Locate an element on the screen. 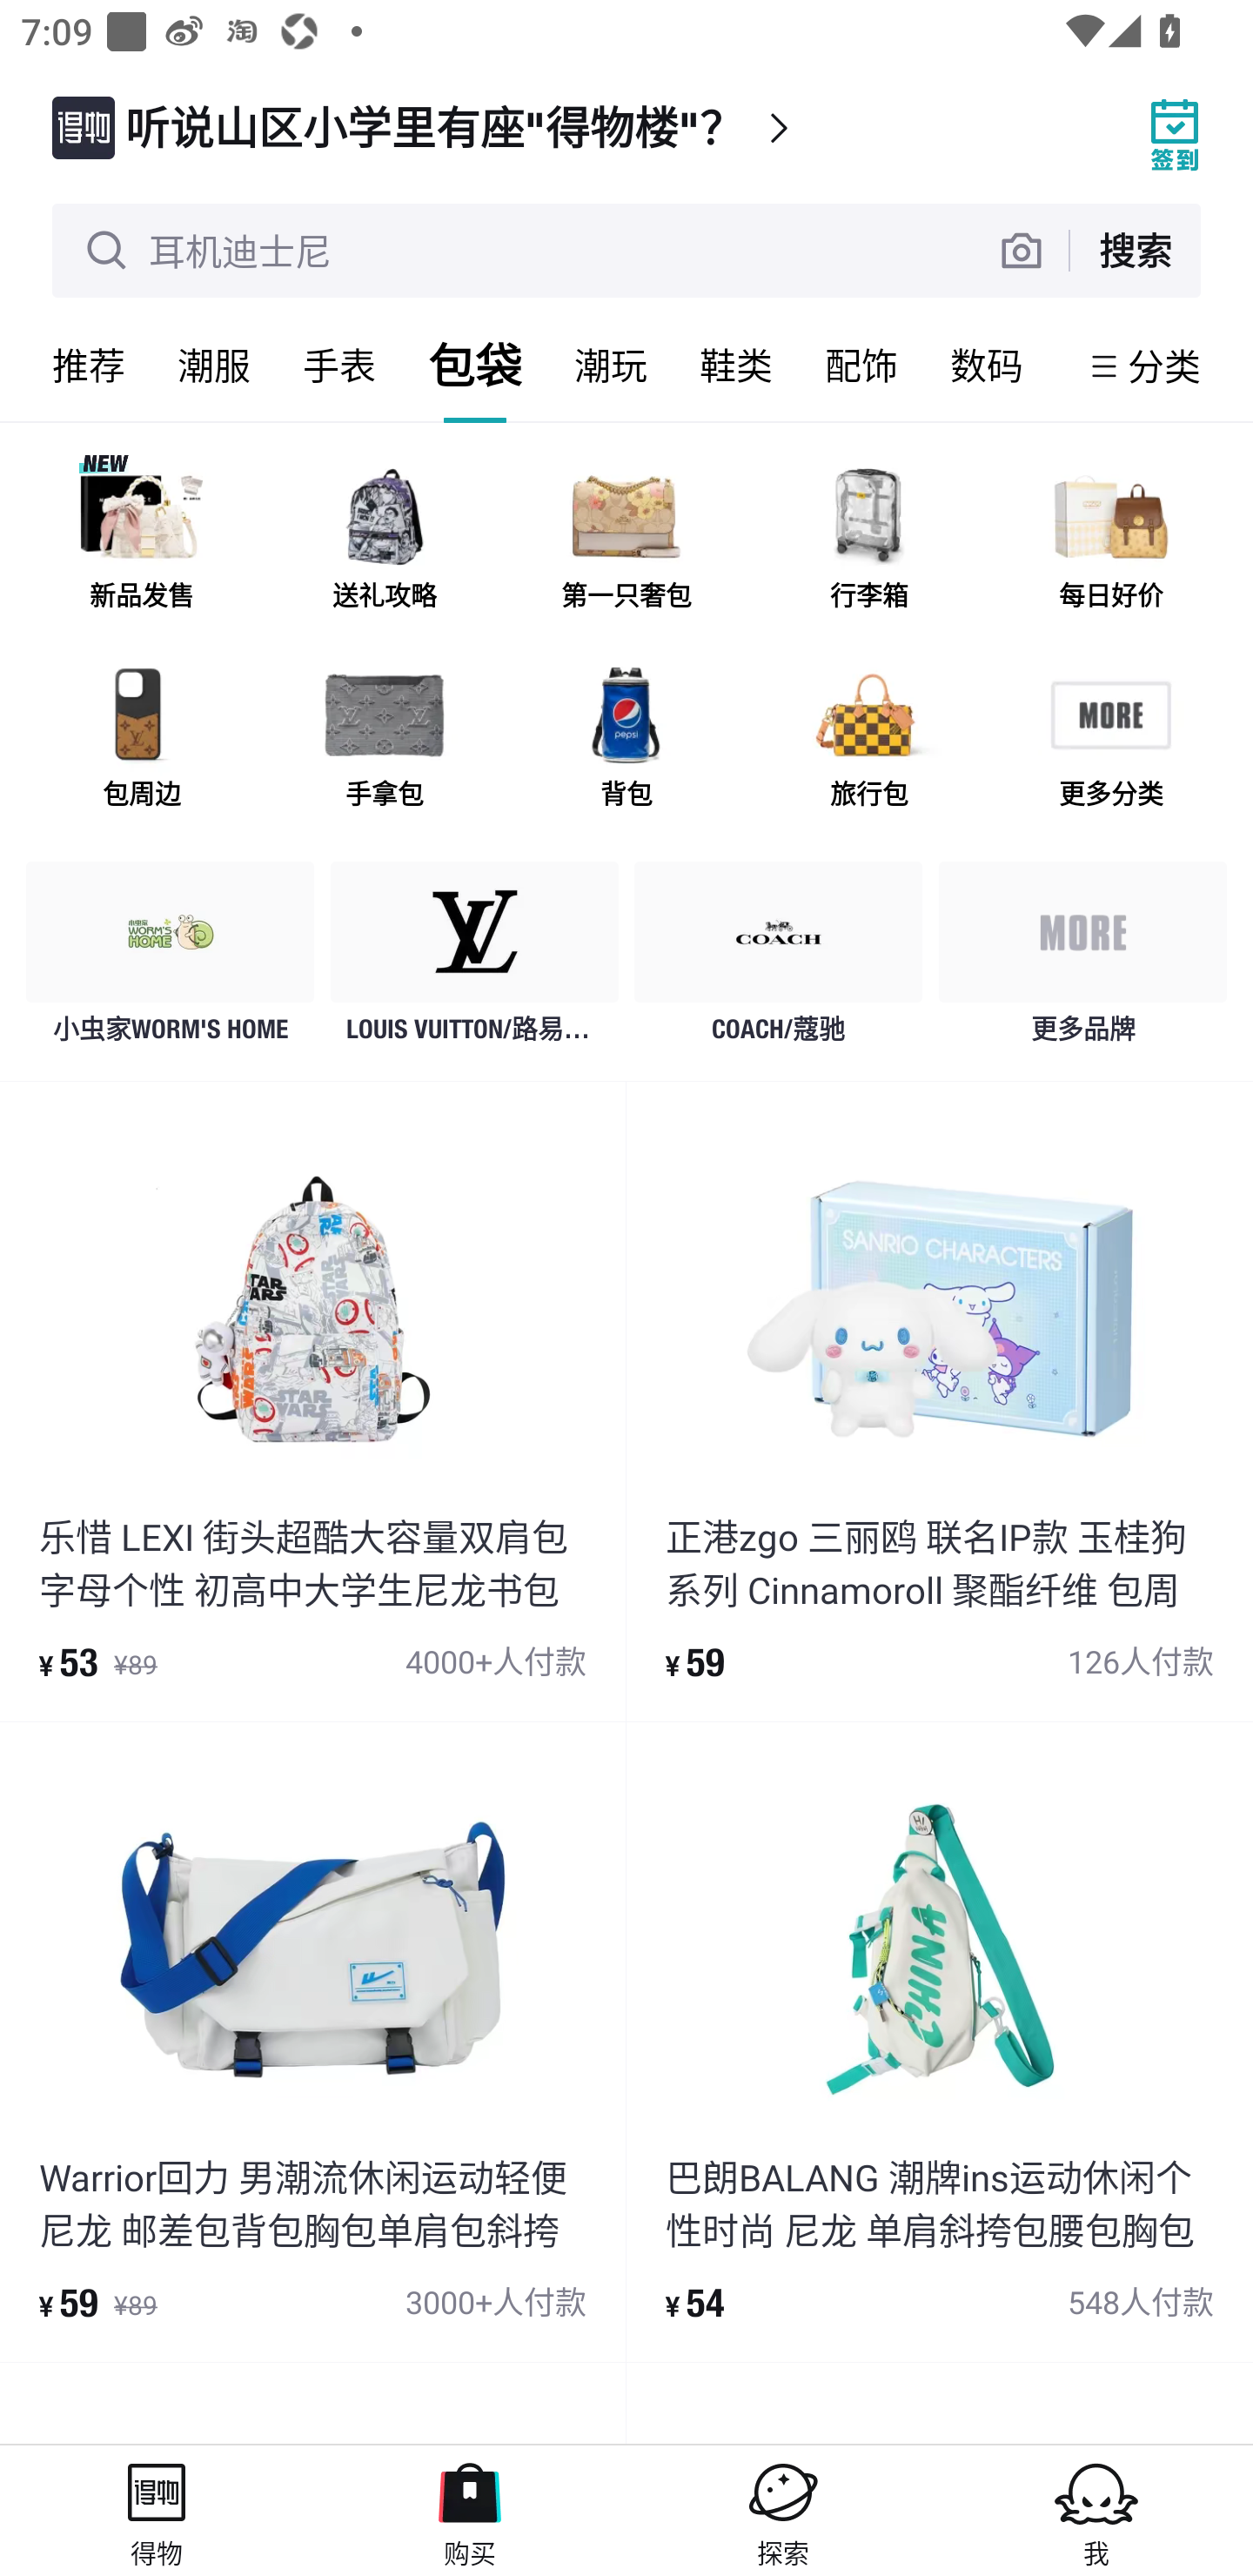 The width and height of the screenshot is (1253, 2576). 搜索 is located at coordinates (1135, 249).